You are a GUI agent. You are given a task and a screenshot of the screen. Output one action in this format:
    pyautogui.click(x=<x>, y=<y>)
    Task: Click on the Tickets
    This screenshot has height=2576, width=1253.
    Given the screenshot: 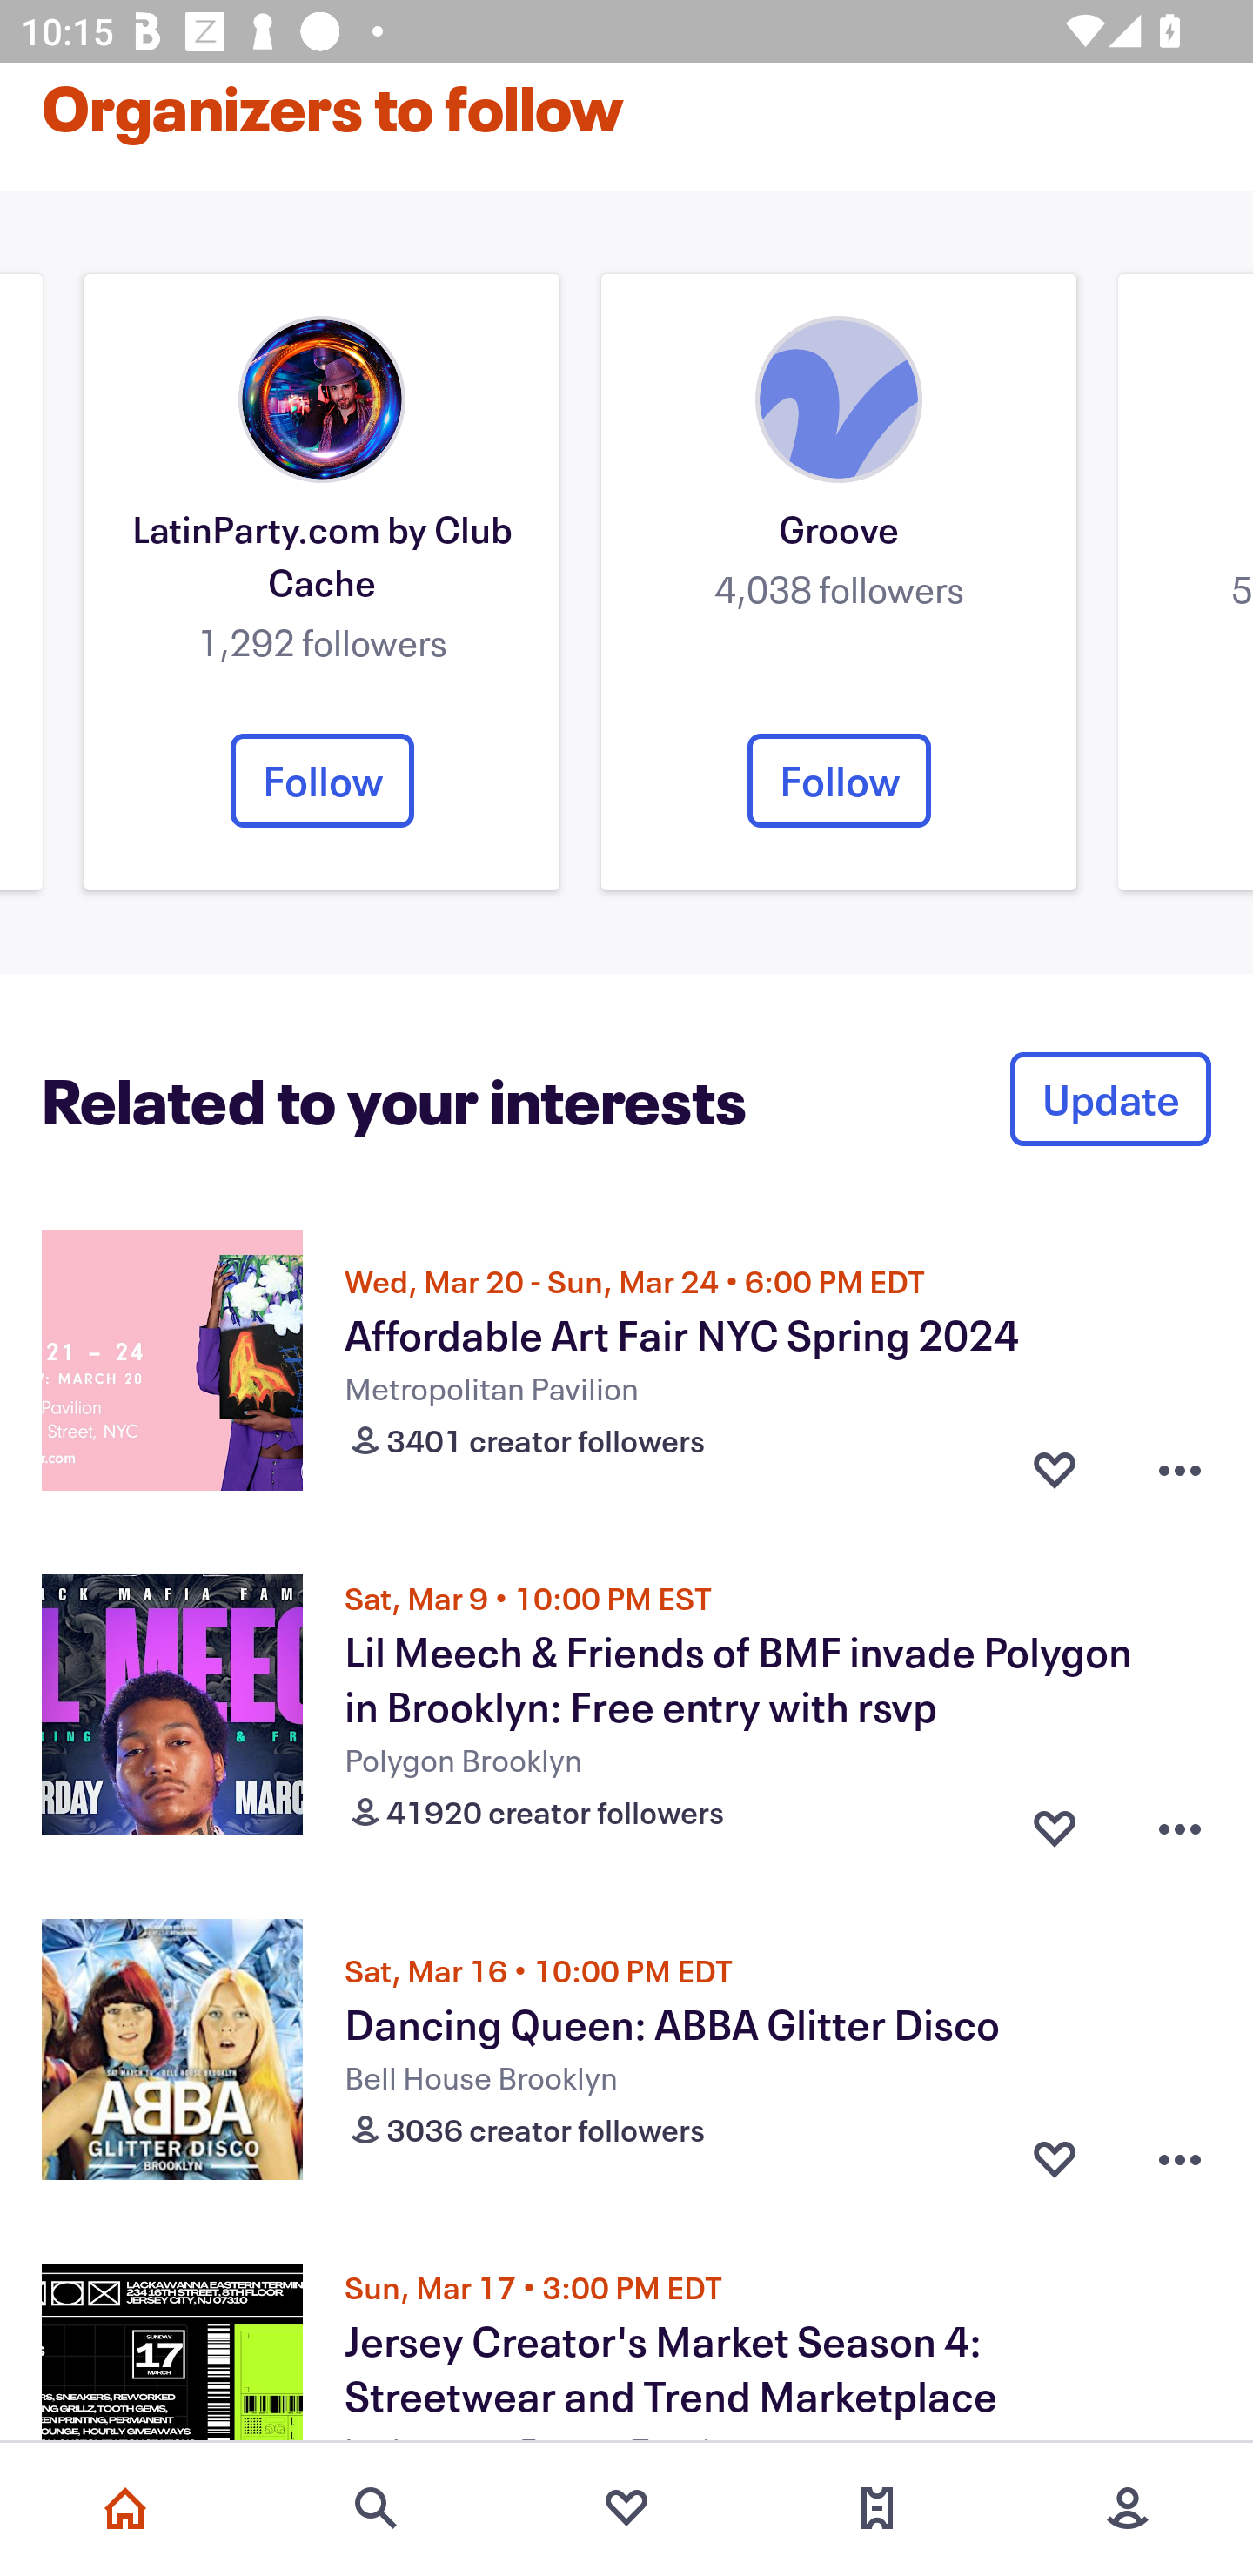 What is the action you would take?
    pyautogui.click(x=877, y=2508)
    